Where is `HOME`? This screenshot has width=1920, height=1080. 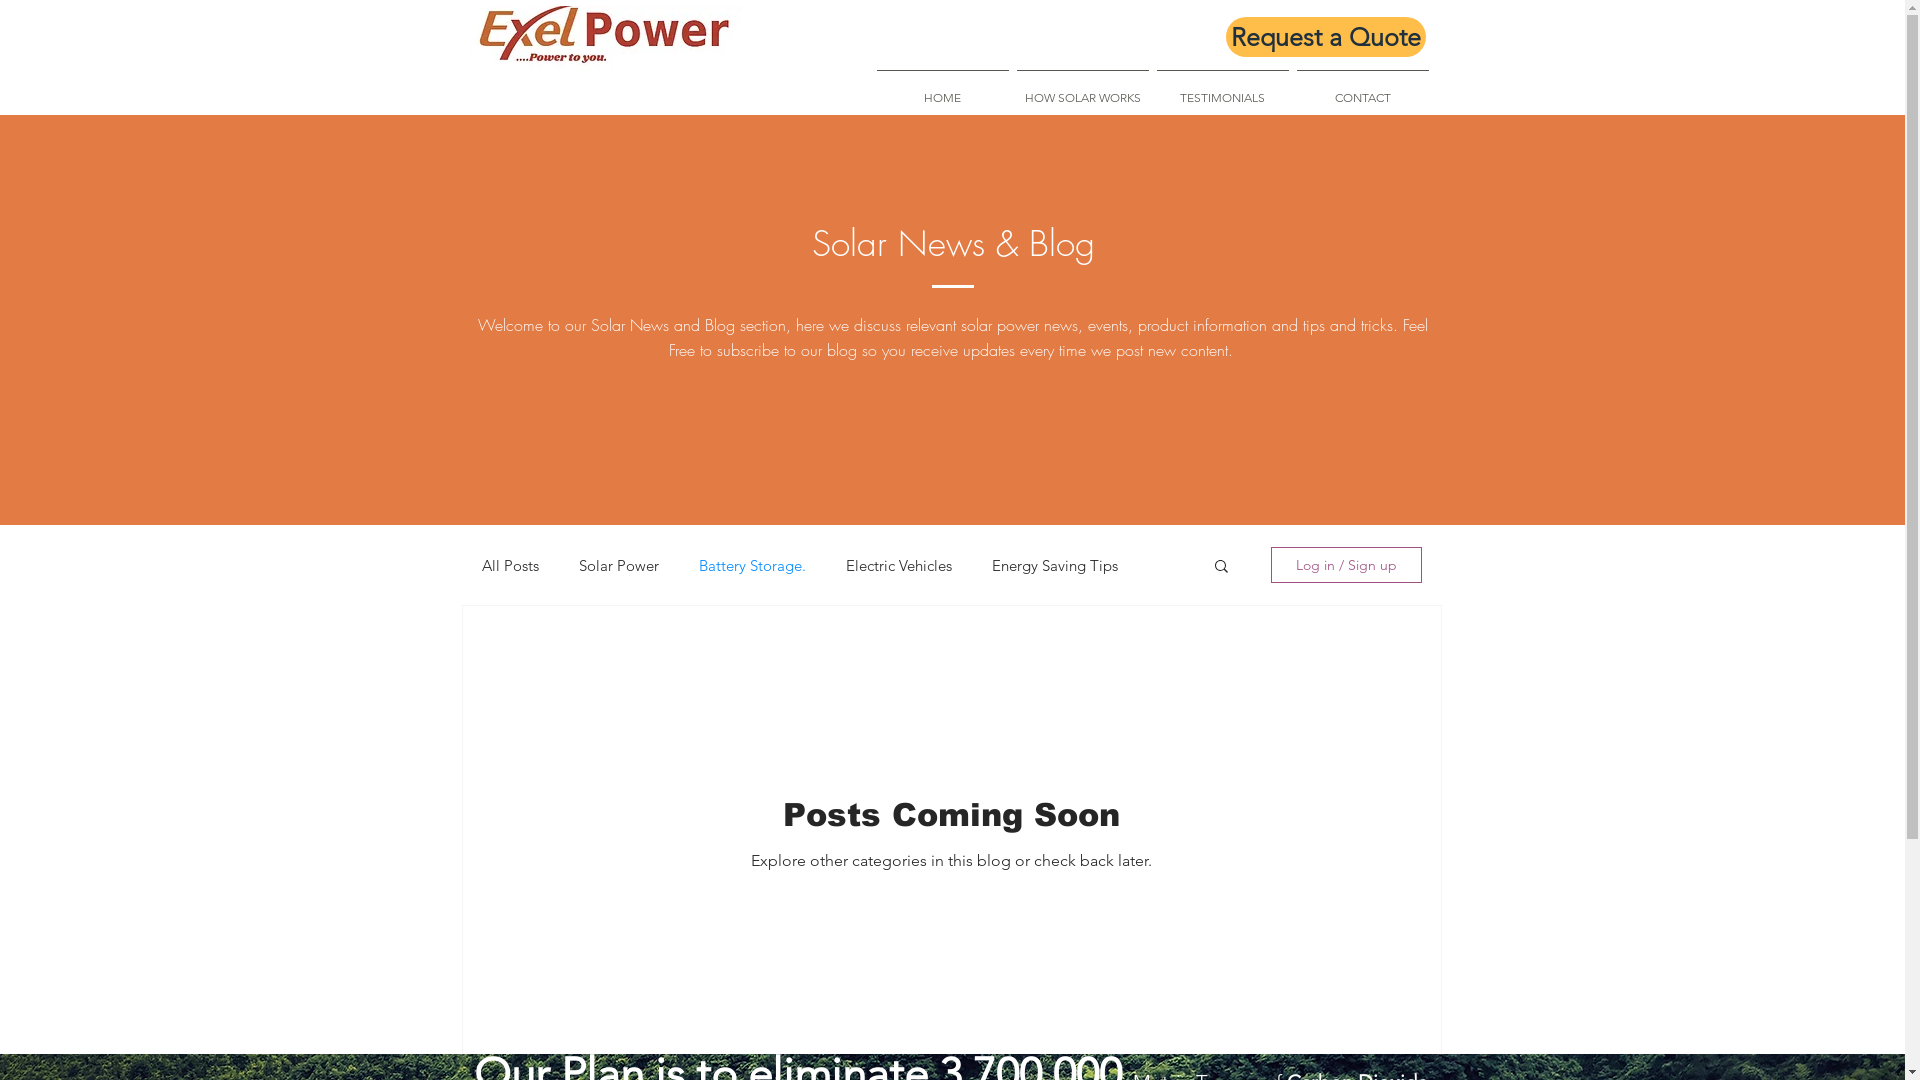 HOME is located at coordinates (942, 89).